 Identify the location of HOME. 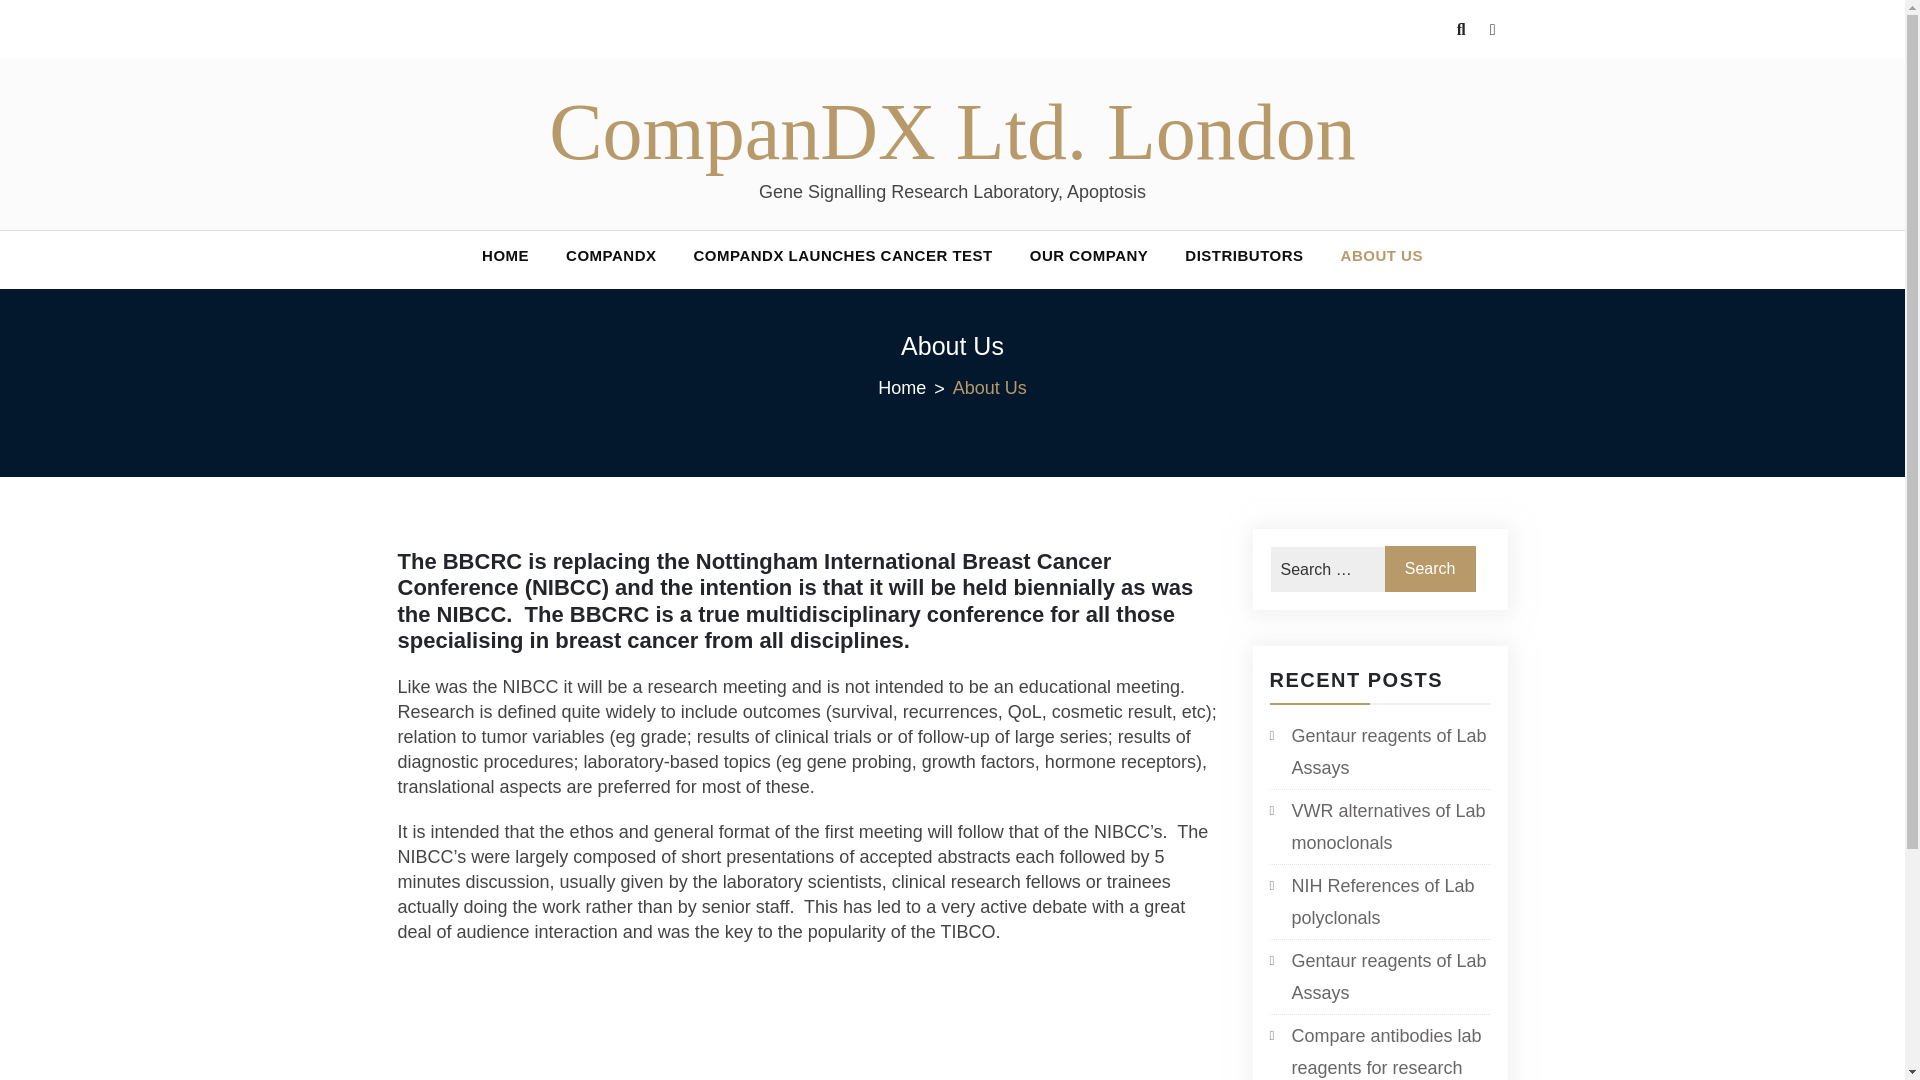
(506, 255).